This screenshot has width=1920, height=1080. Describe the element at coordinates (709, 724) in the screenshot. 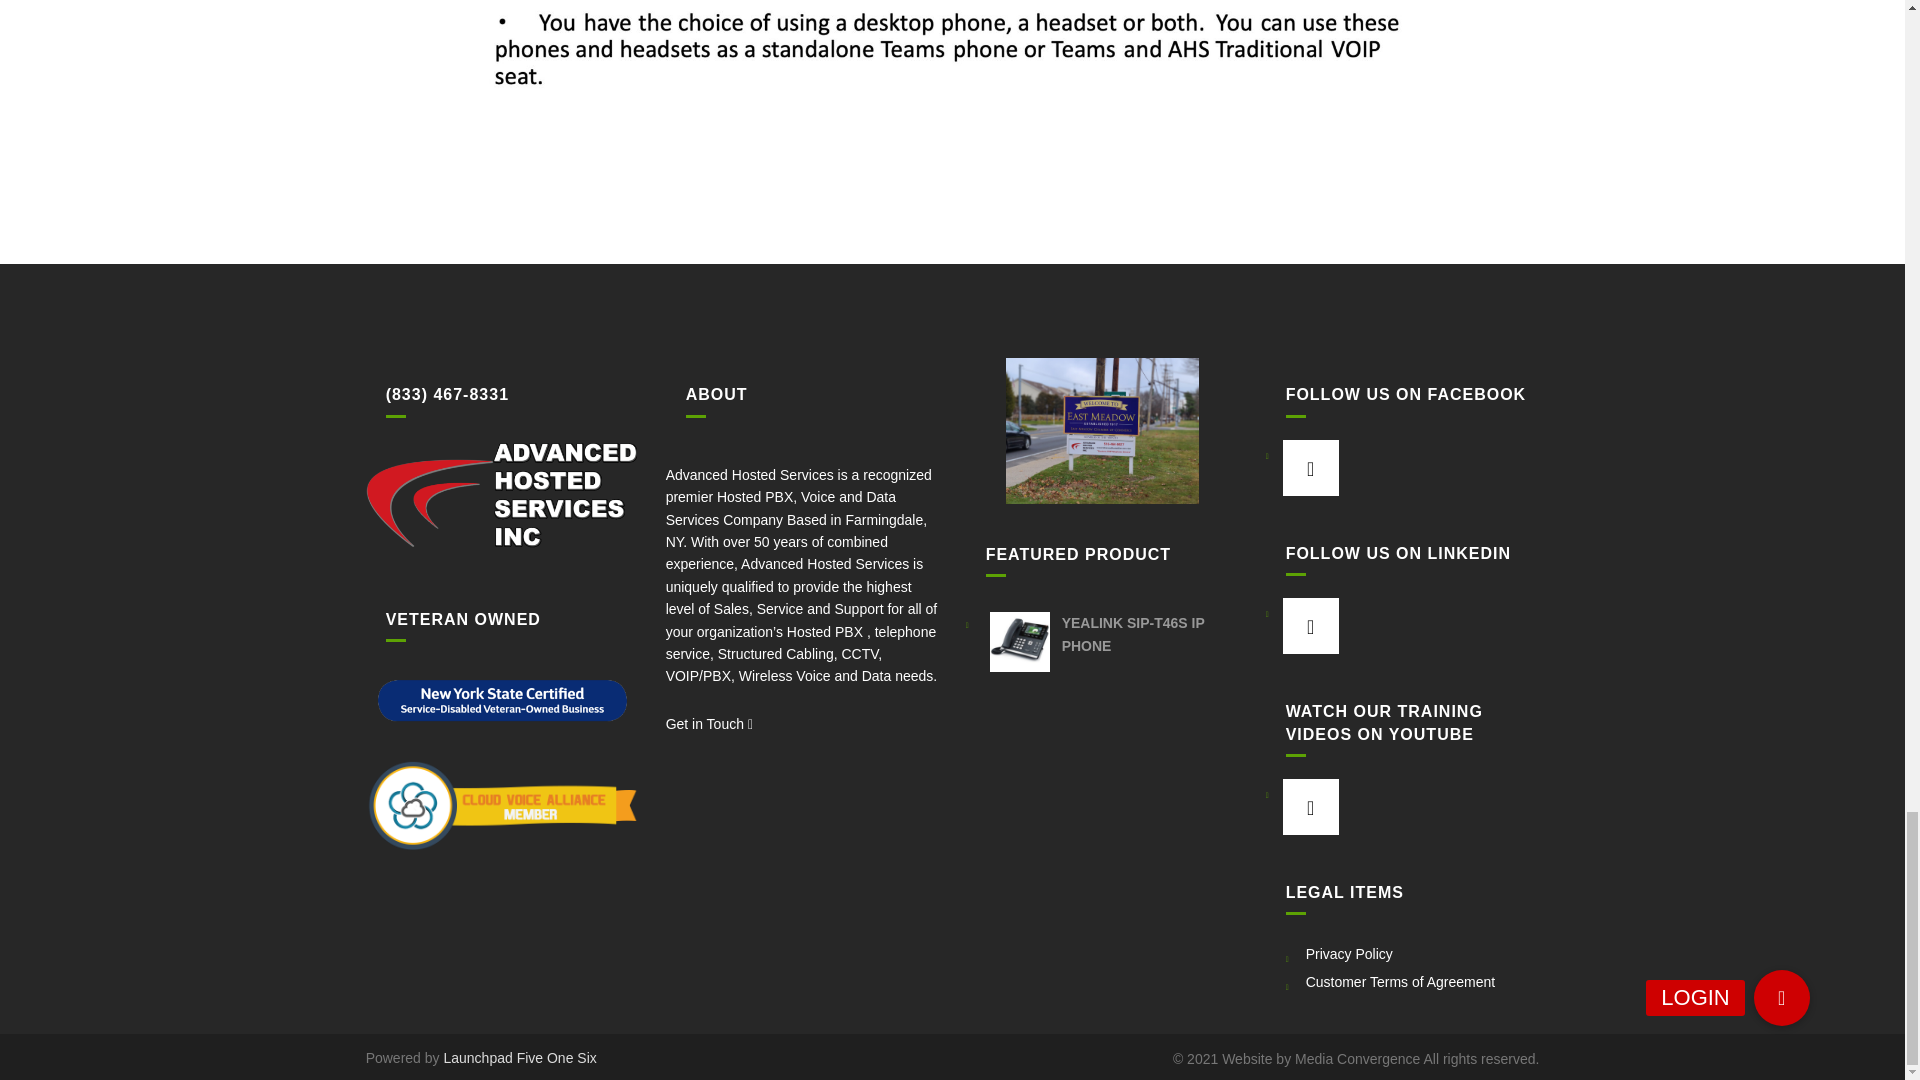

I see `Get in Touch` at that location.